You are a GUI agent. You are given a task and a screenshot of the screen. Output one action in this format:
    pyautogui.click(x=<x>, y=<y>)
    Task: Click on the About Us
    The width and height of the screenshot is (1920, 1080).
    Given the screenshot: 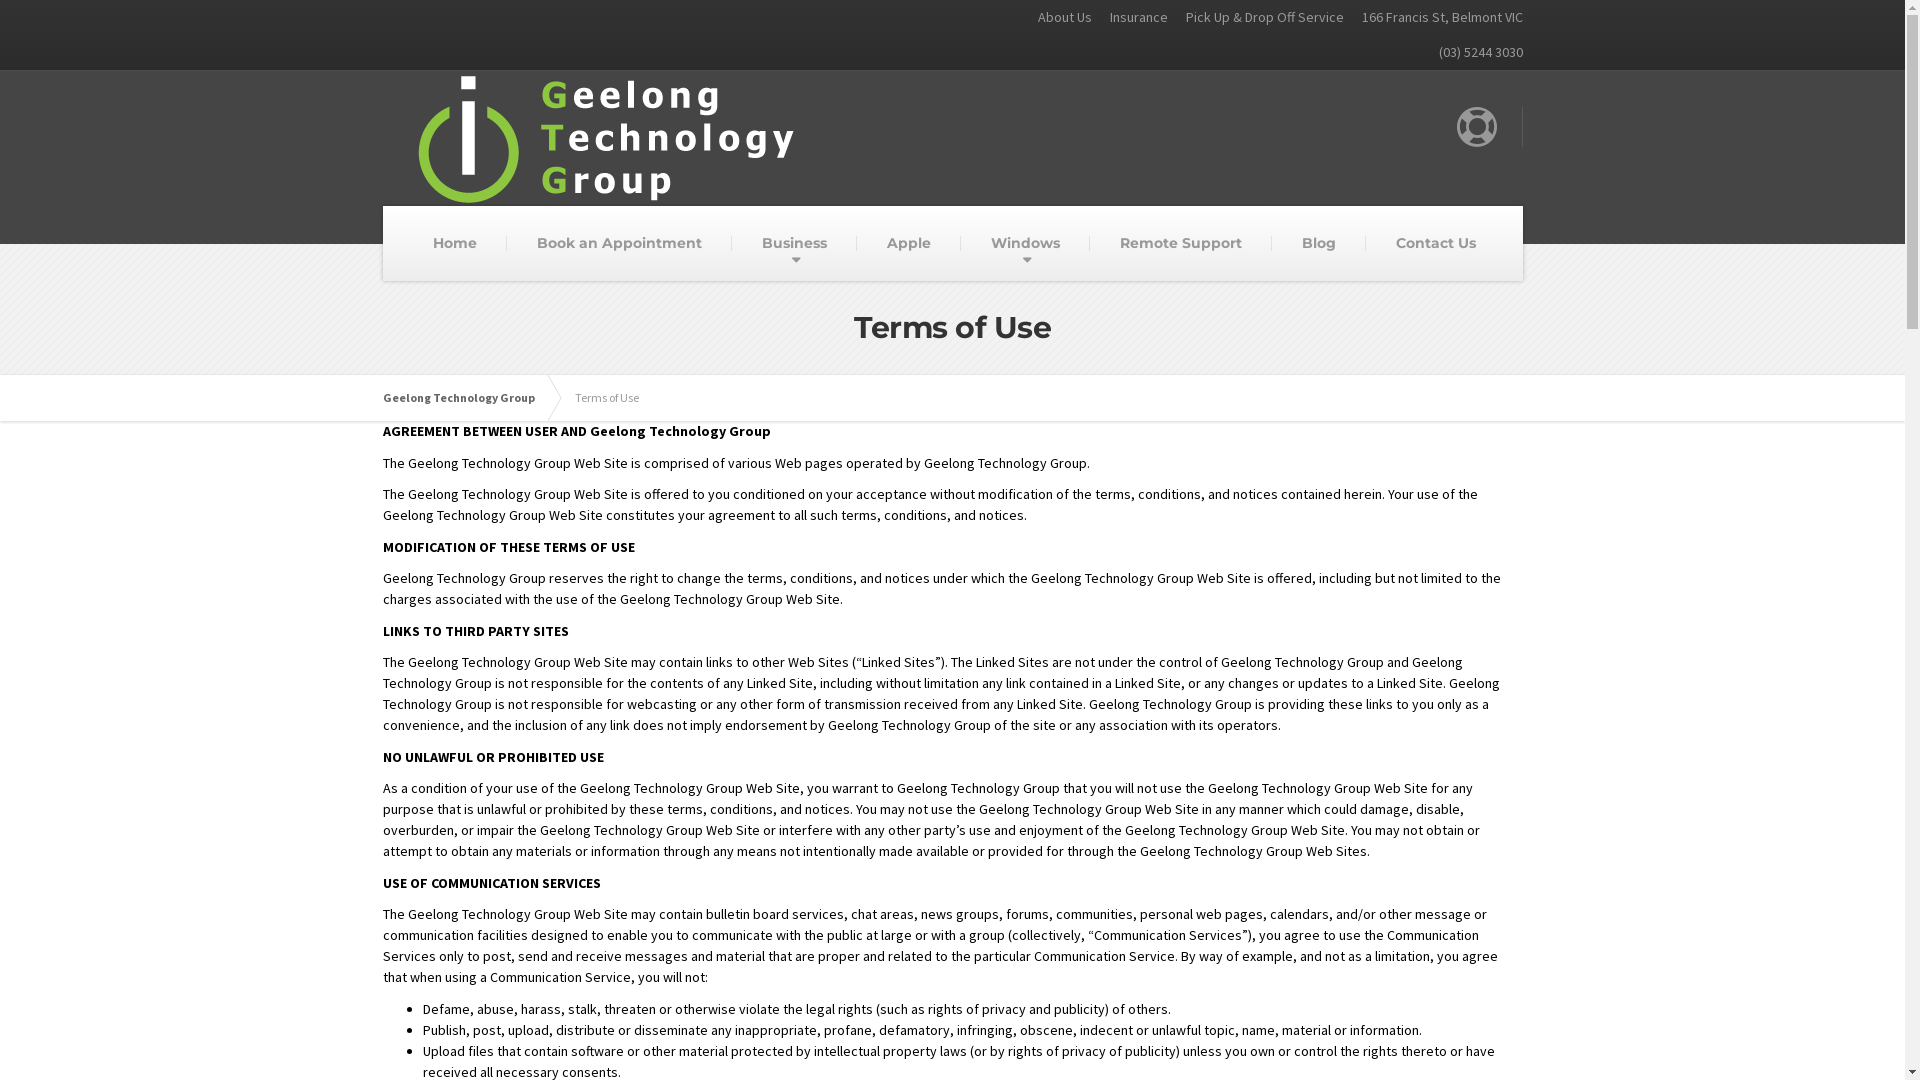 What is the action you would take?
    pyautogui.click(x=1056, y=18)
    